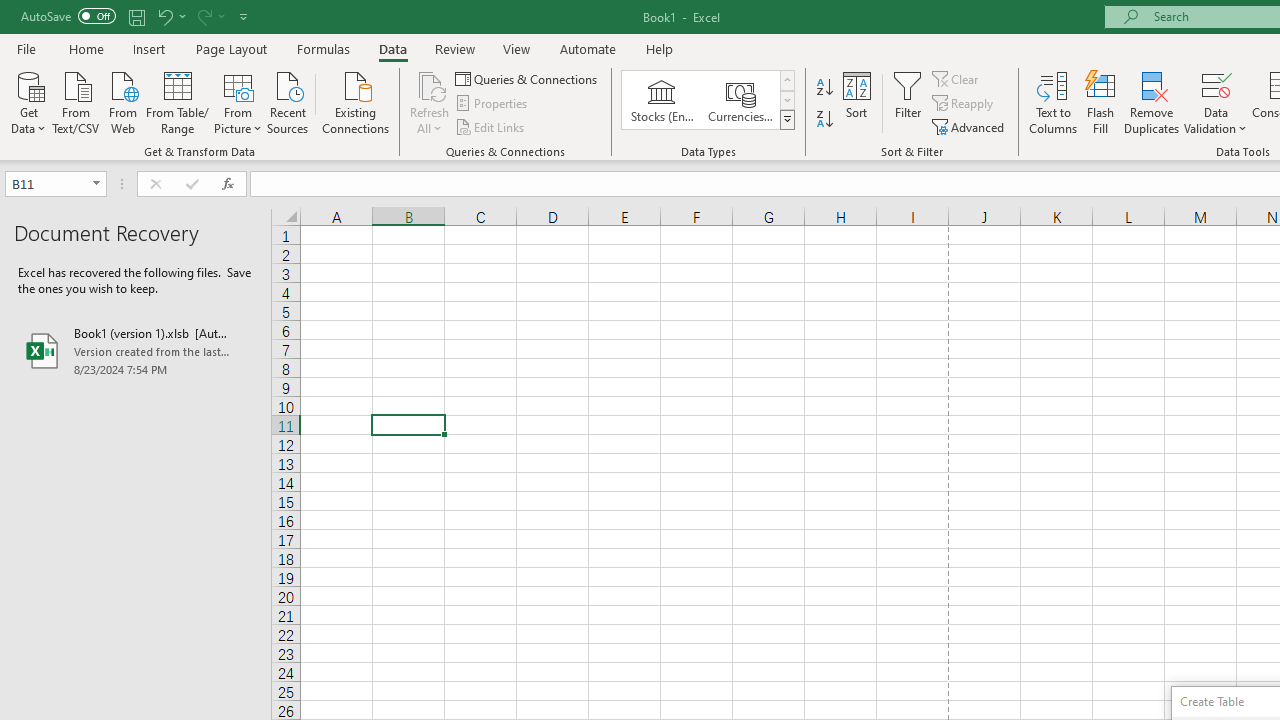  Describe the element at coordinates (238, 101) in the screenshot. I see `From Picture` at that location.